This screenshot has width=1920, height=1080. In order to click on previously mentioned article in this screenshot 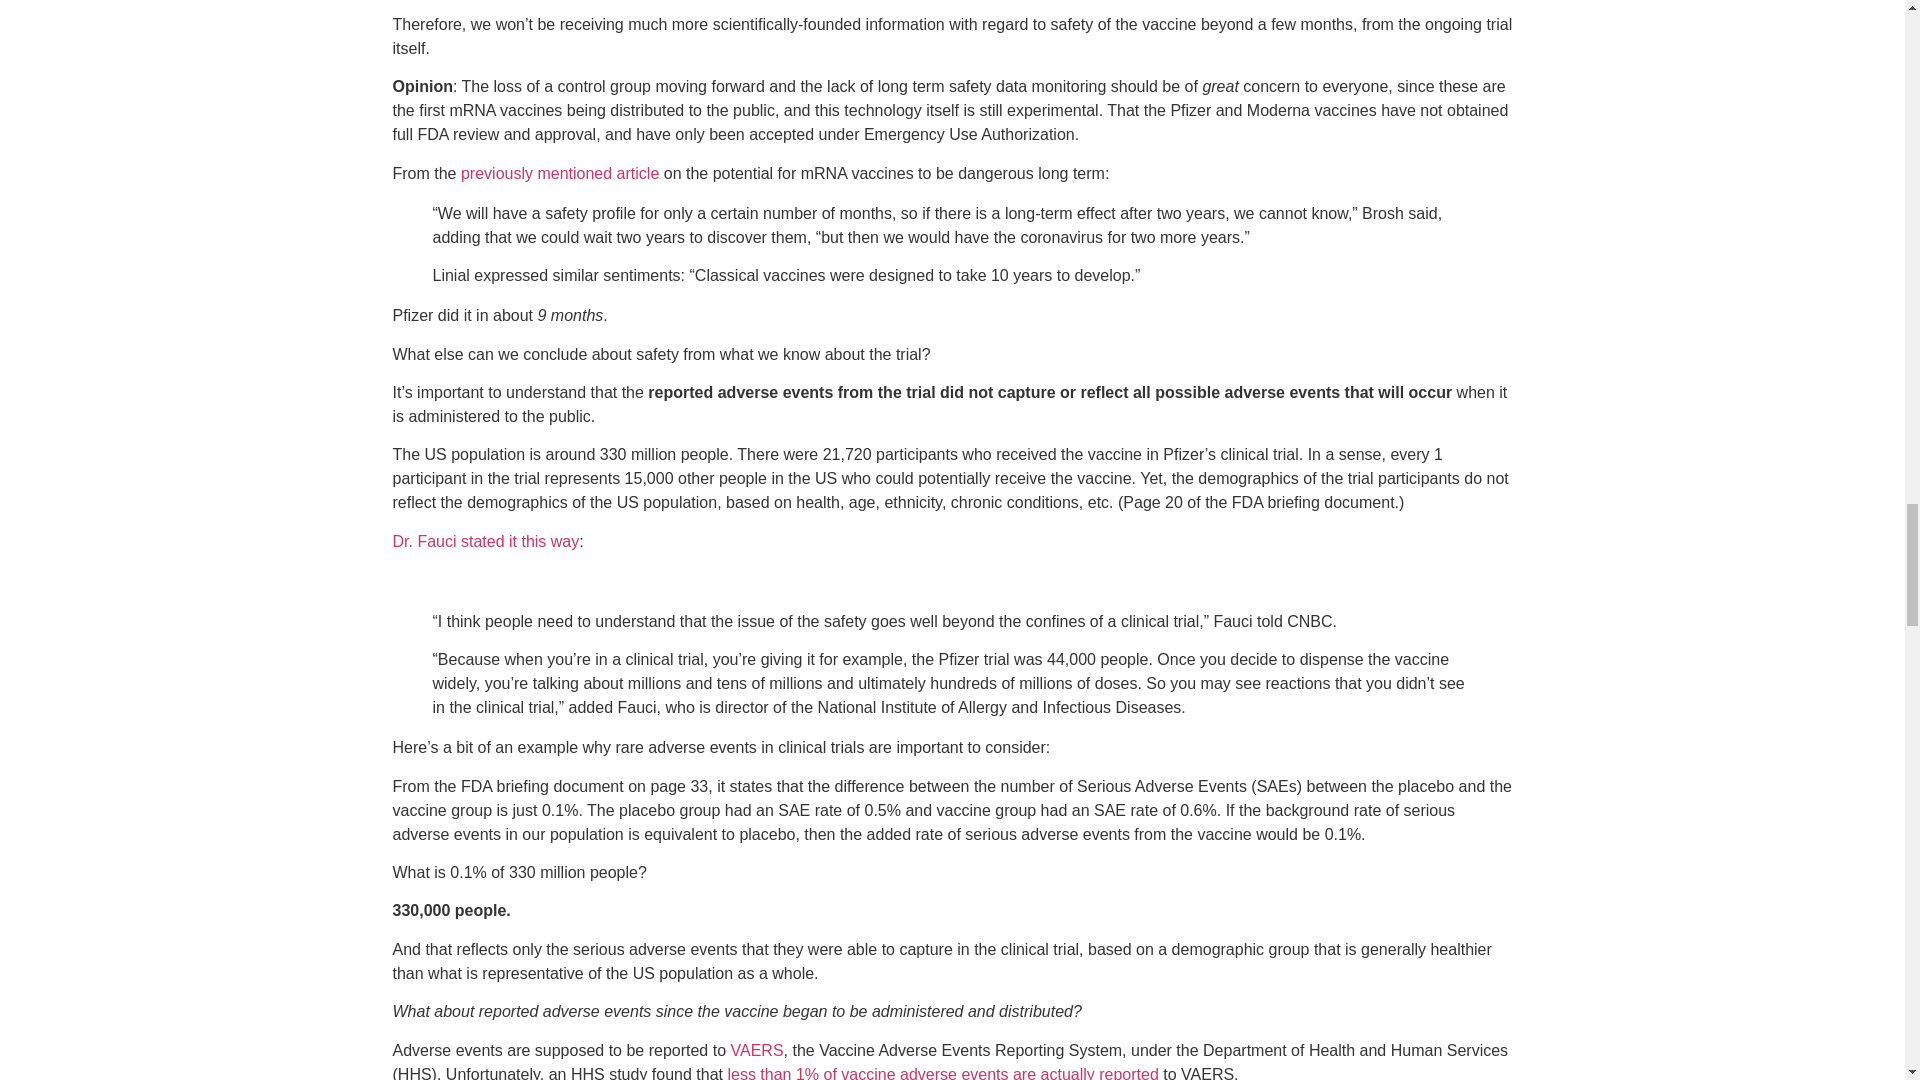, I will do `click(559, 174)`.